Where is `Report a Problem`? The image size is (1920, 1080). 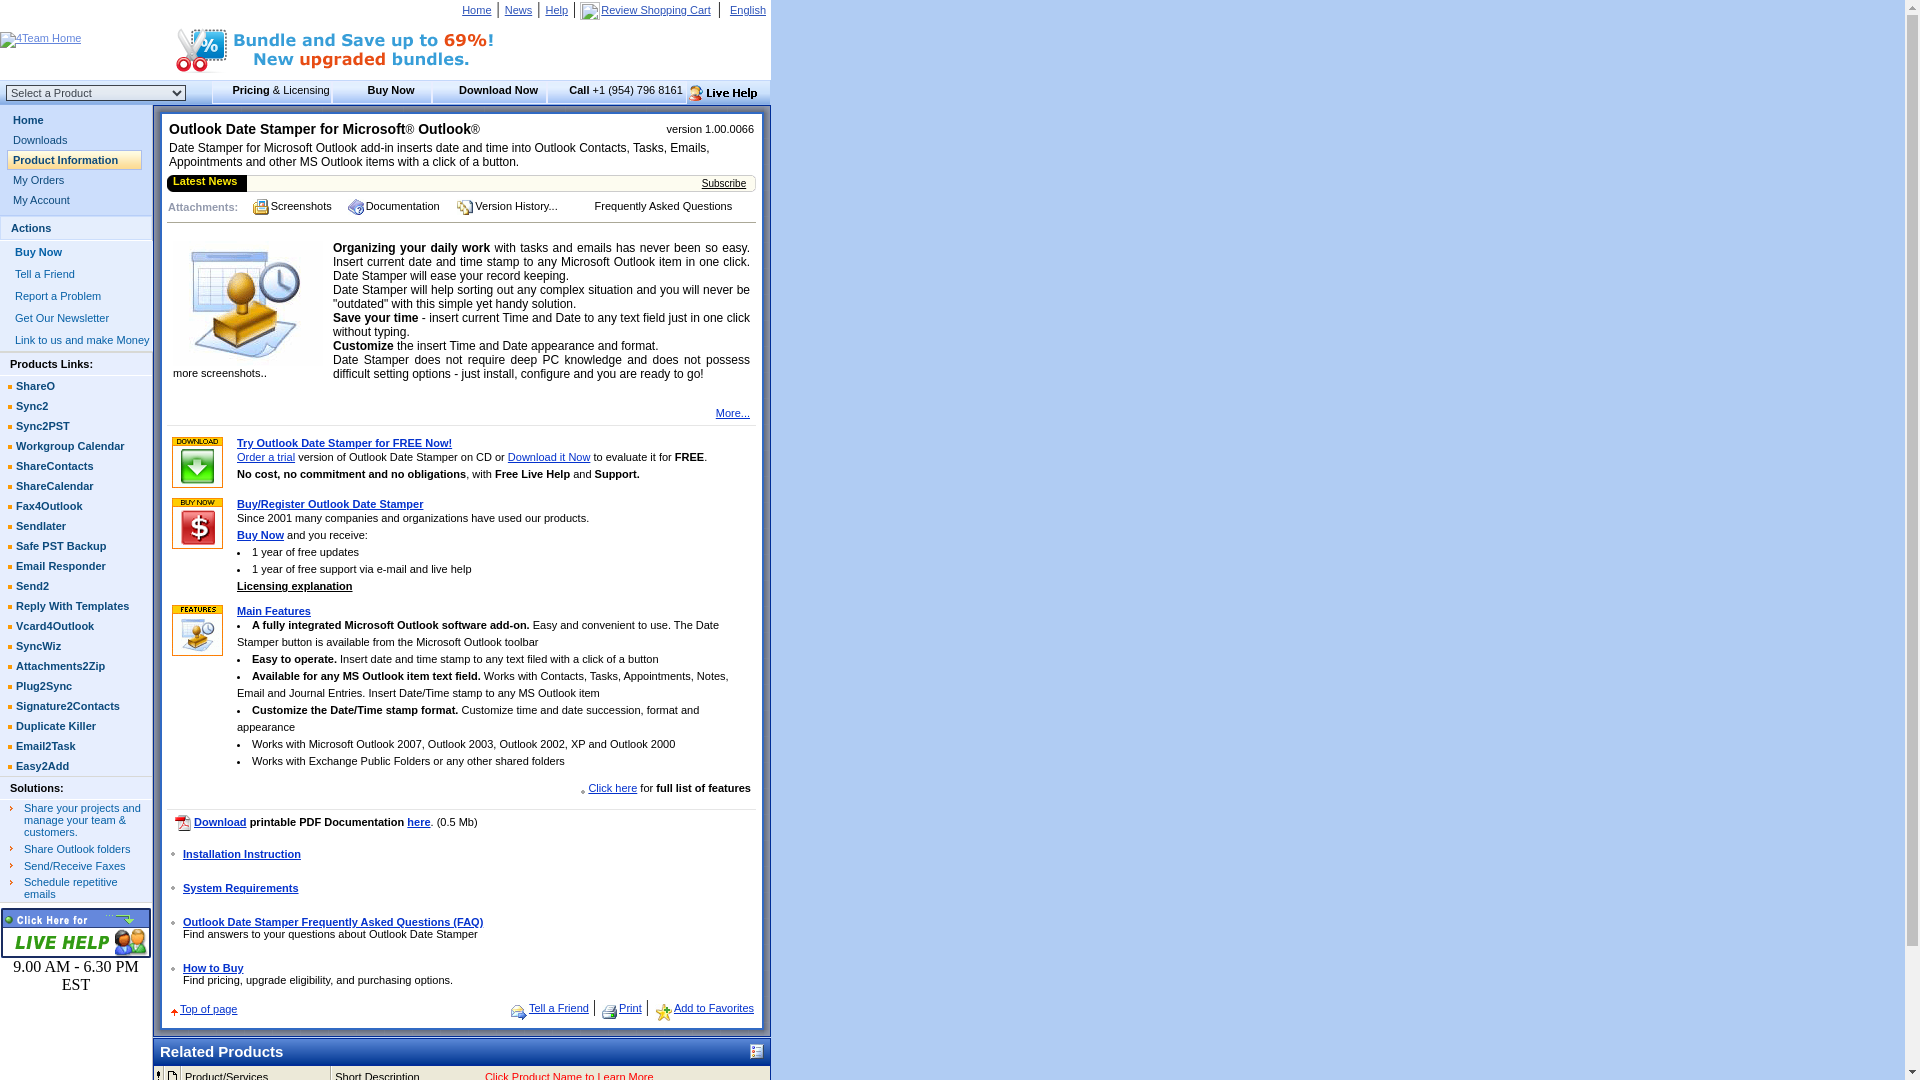
Report a Problem is located at coordinates (58, 296).